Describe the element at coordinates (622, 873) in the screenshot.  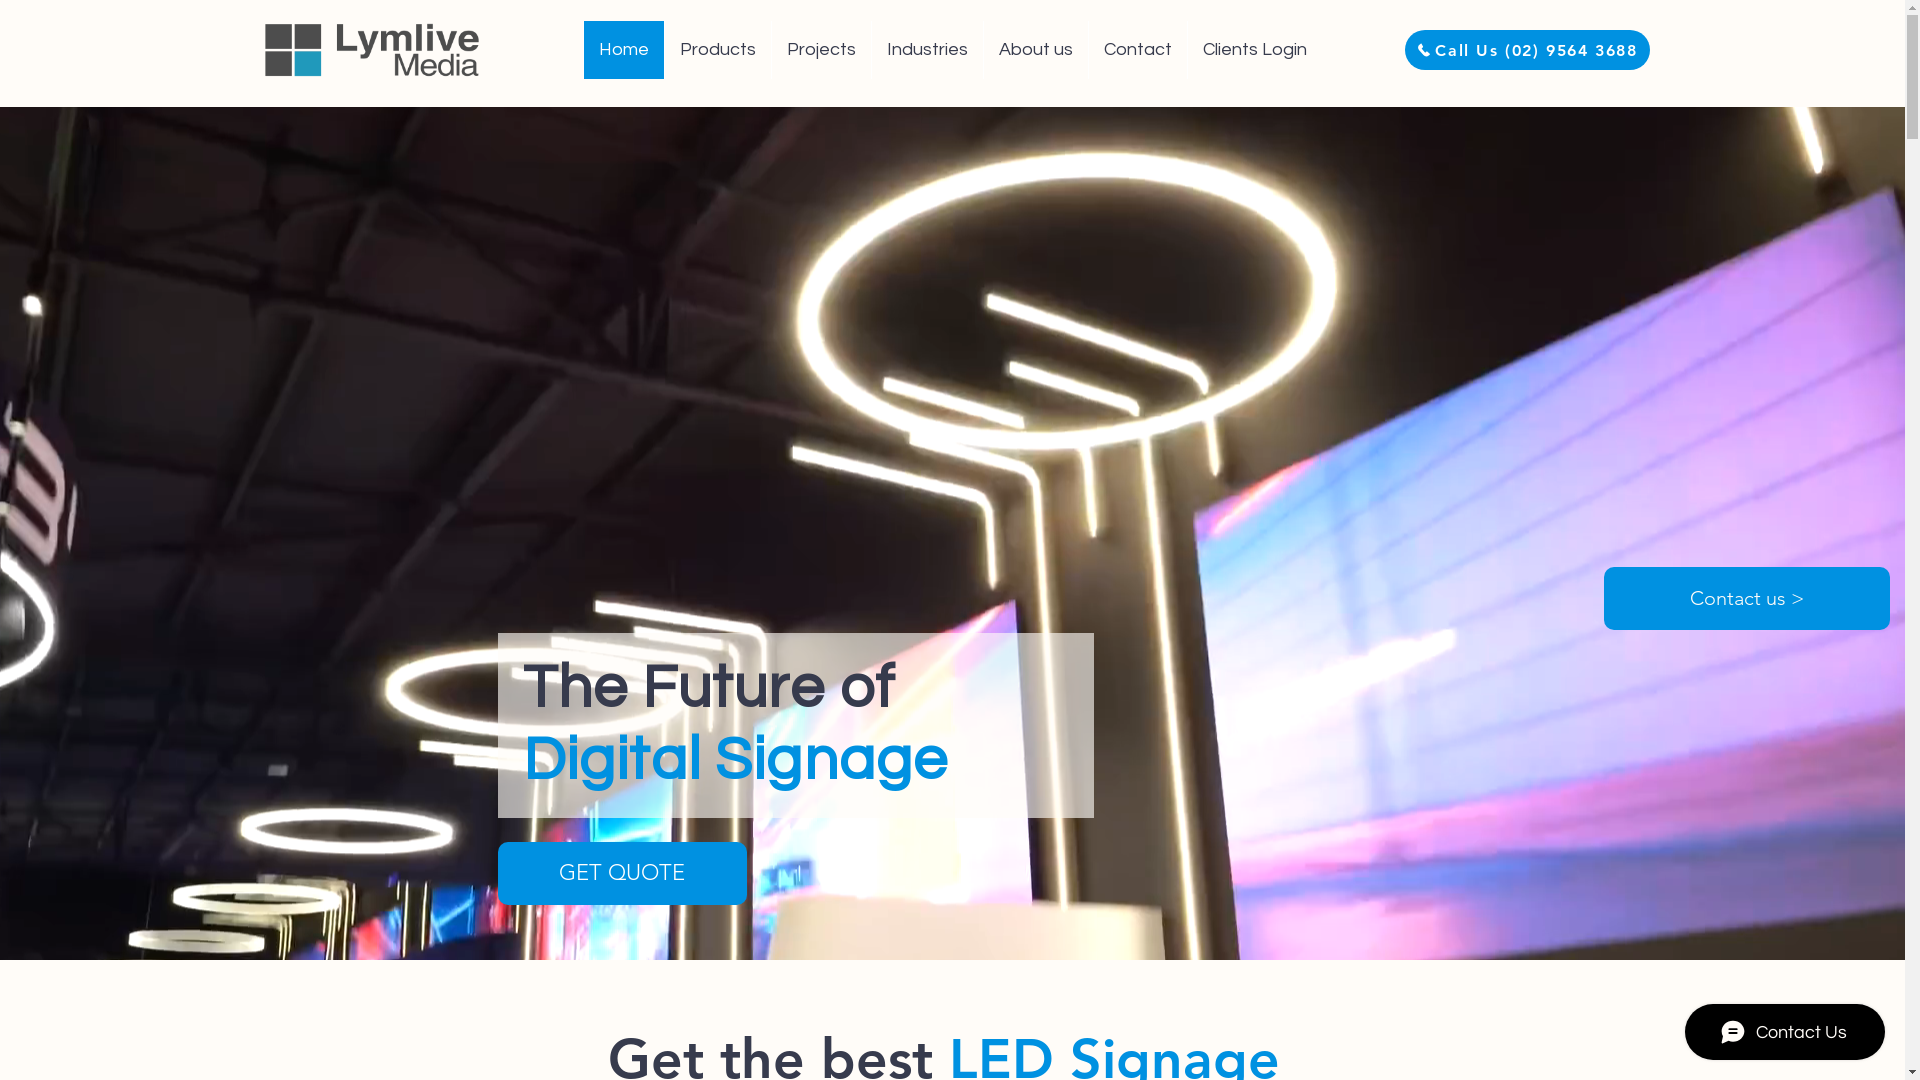
I see `GET QUOTE` at that location.